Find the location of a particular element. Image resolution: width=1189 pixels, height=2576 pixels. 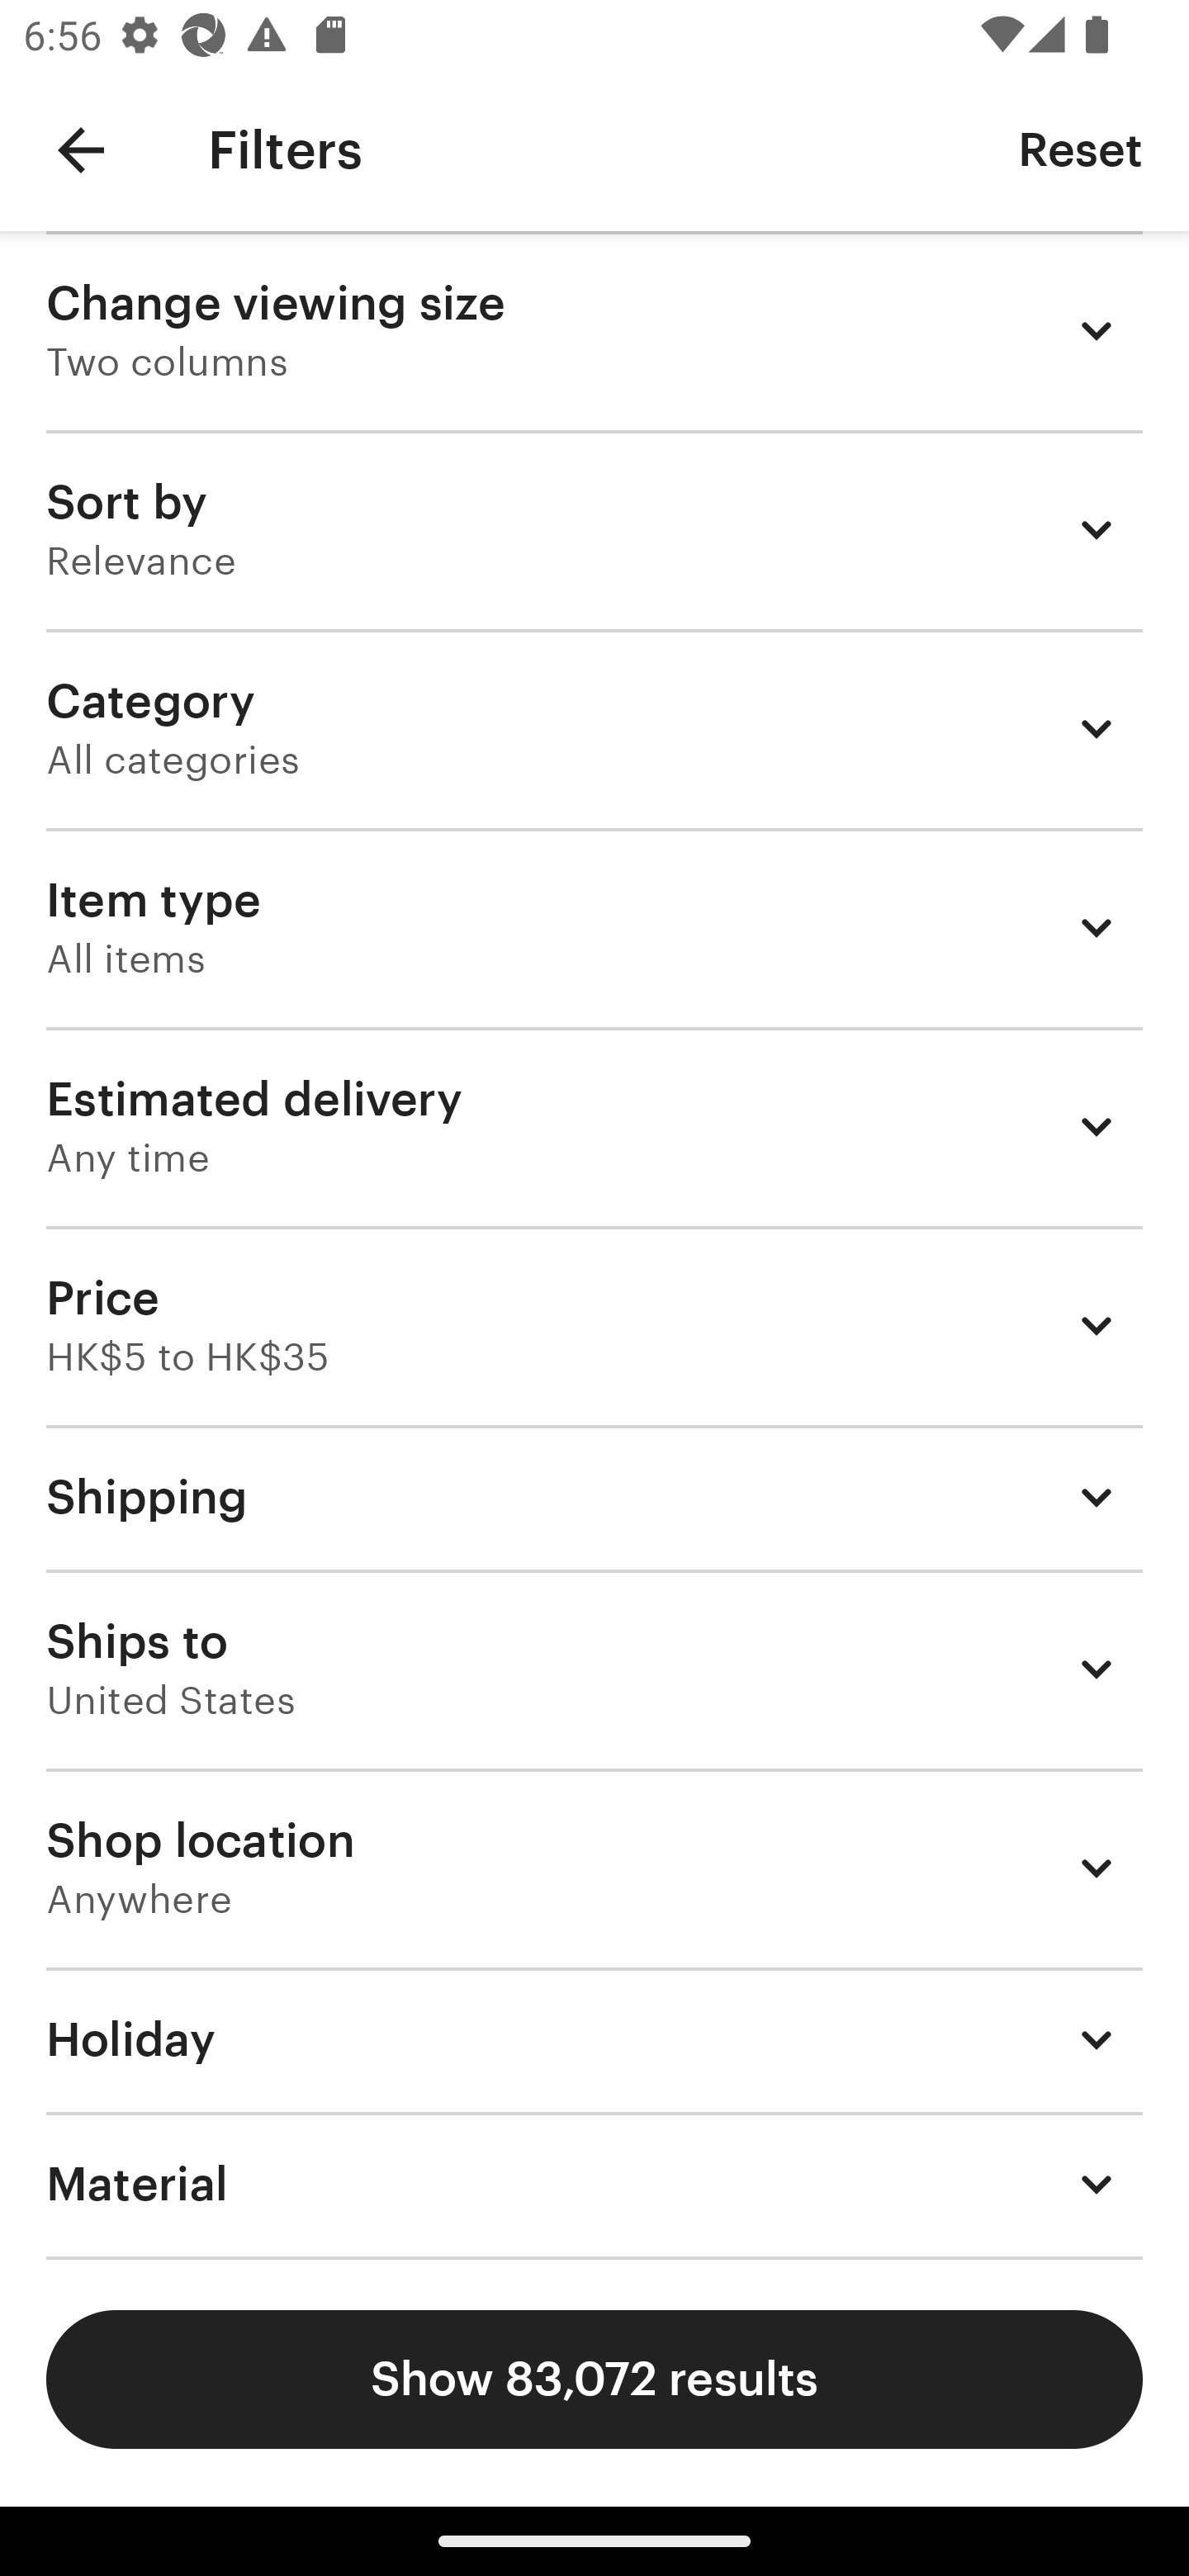

Reset is located at coordinates (1080, 149).